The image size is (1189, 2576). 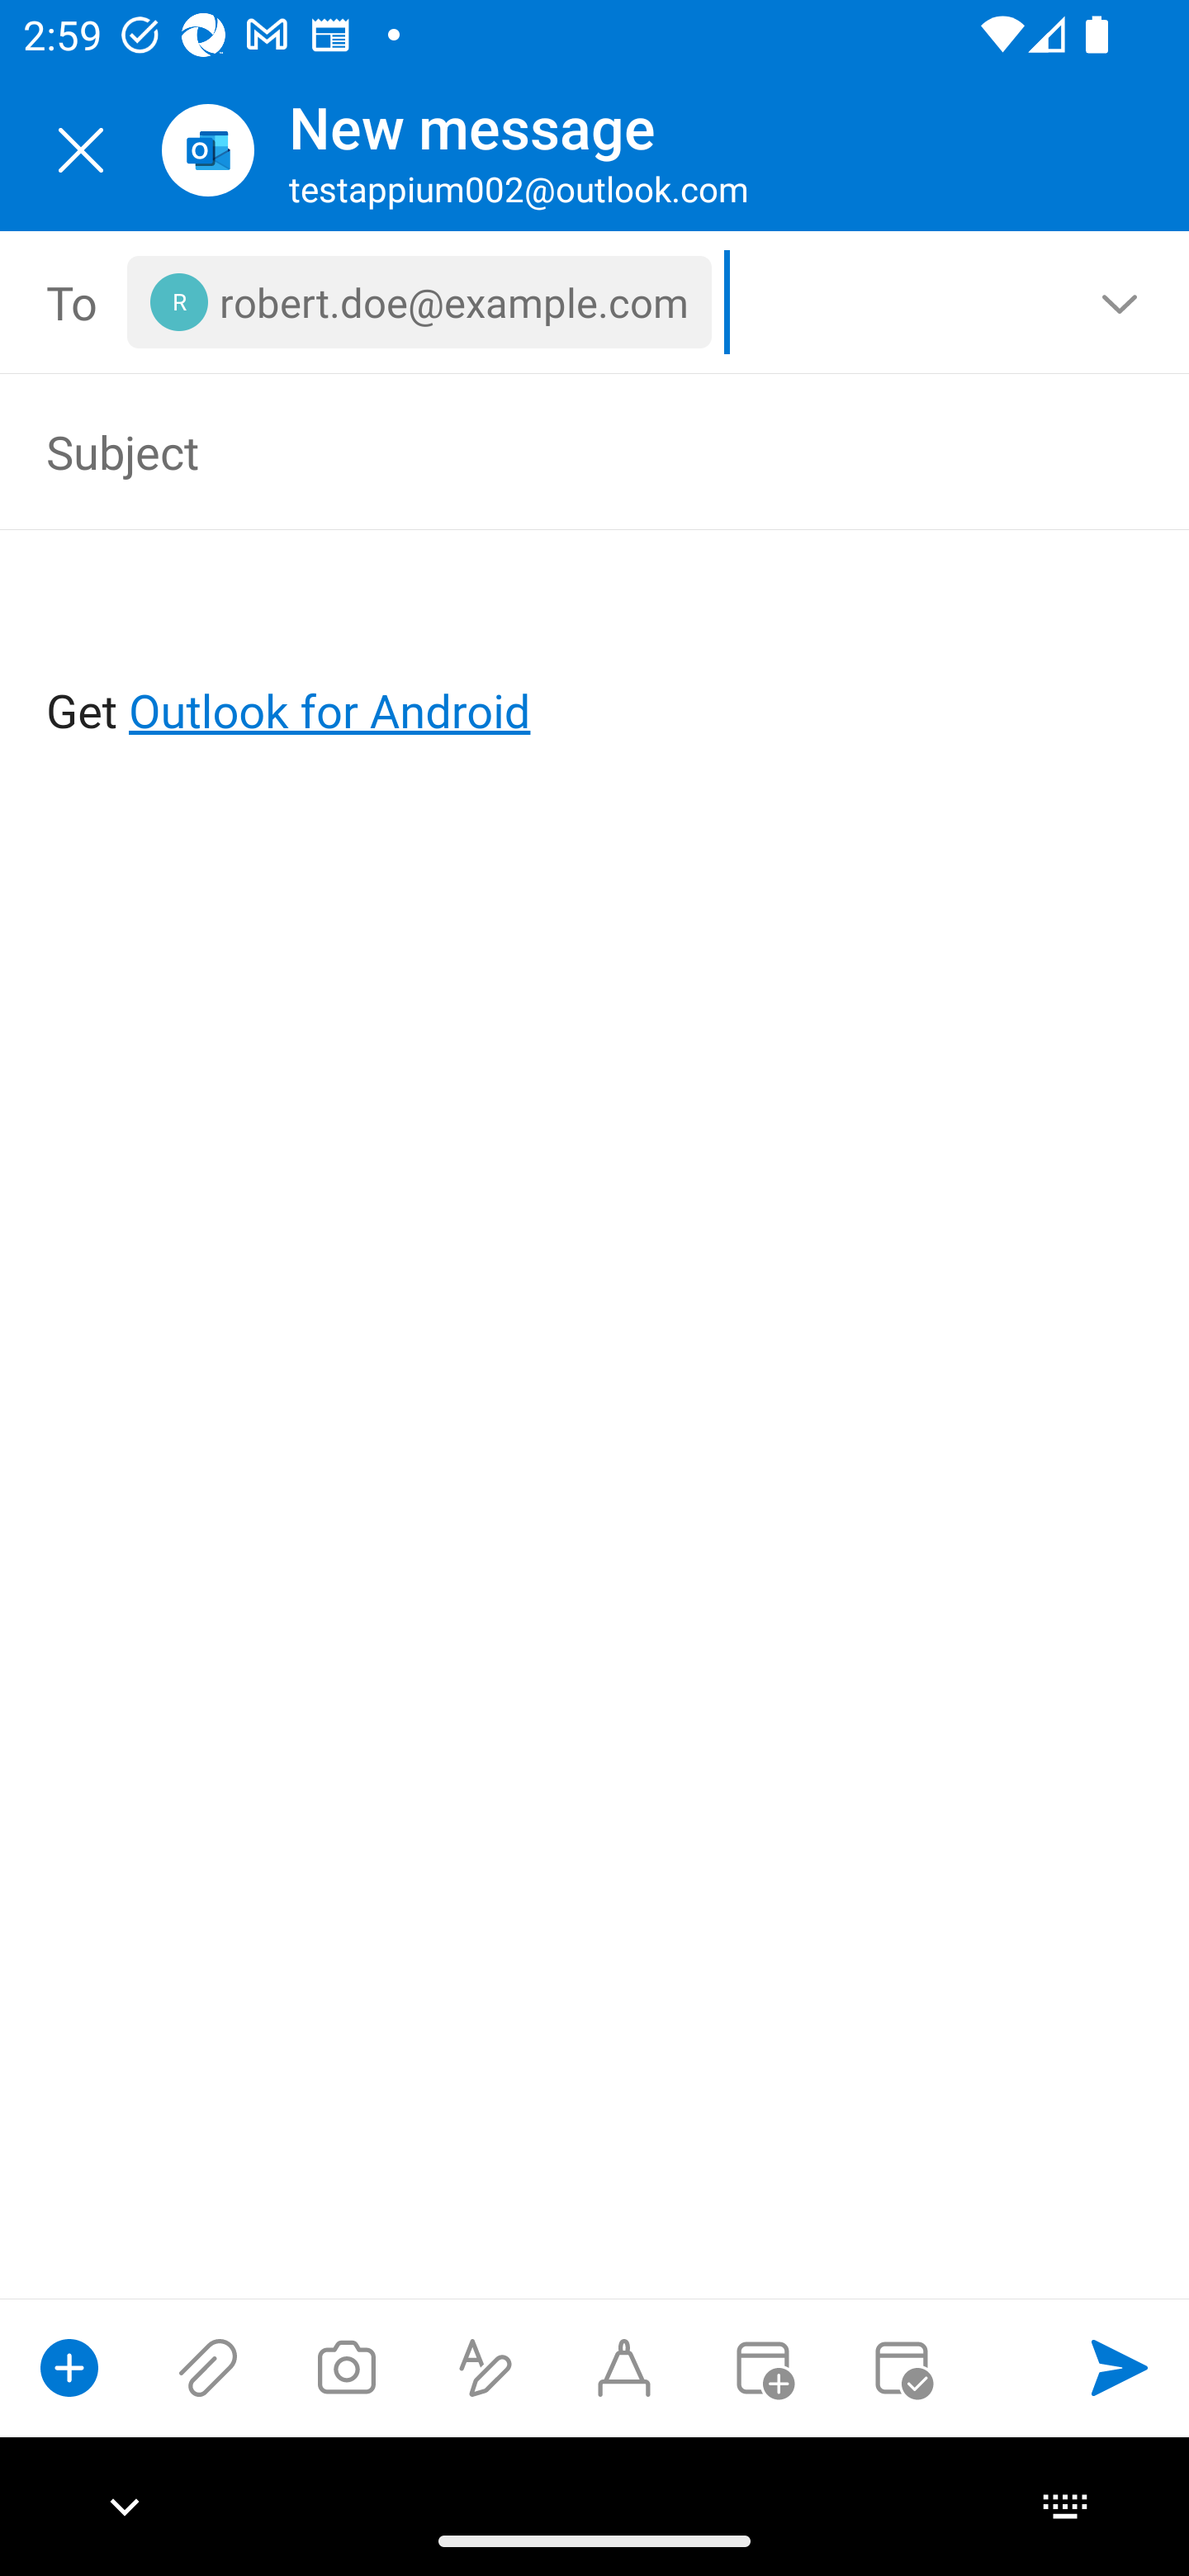 I want to click on Close, so click(x=81, y=150).